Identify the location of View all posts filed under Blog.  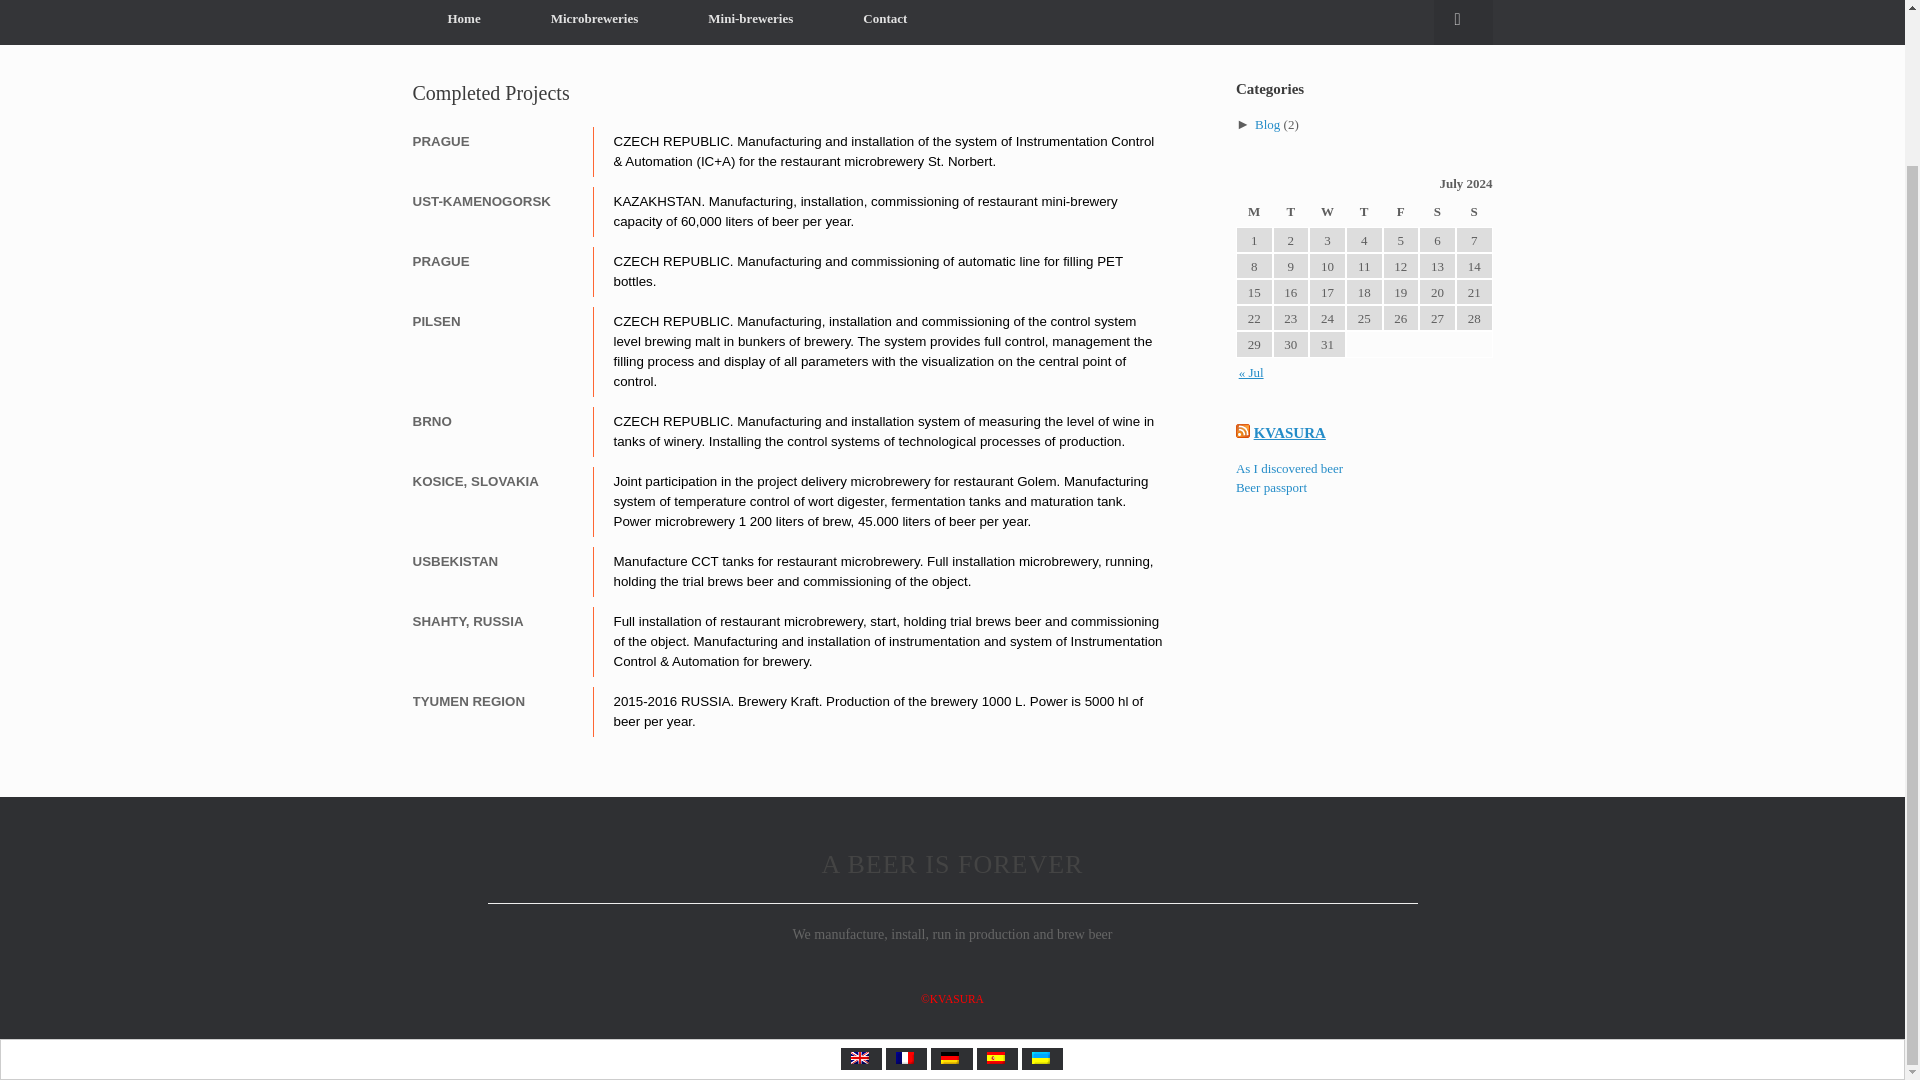
(1268, 122).